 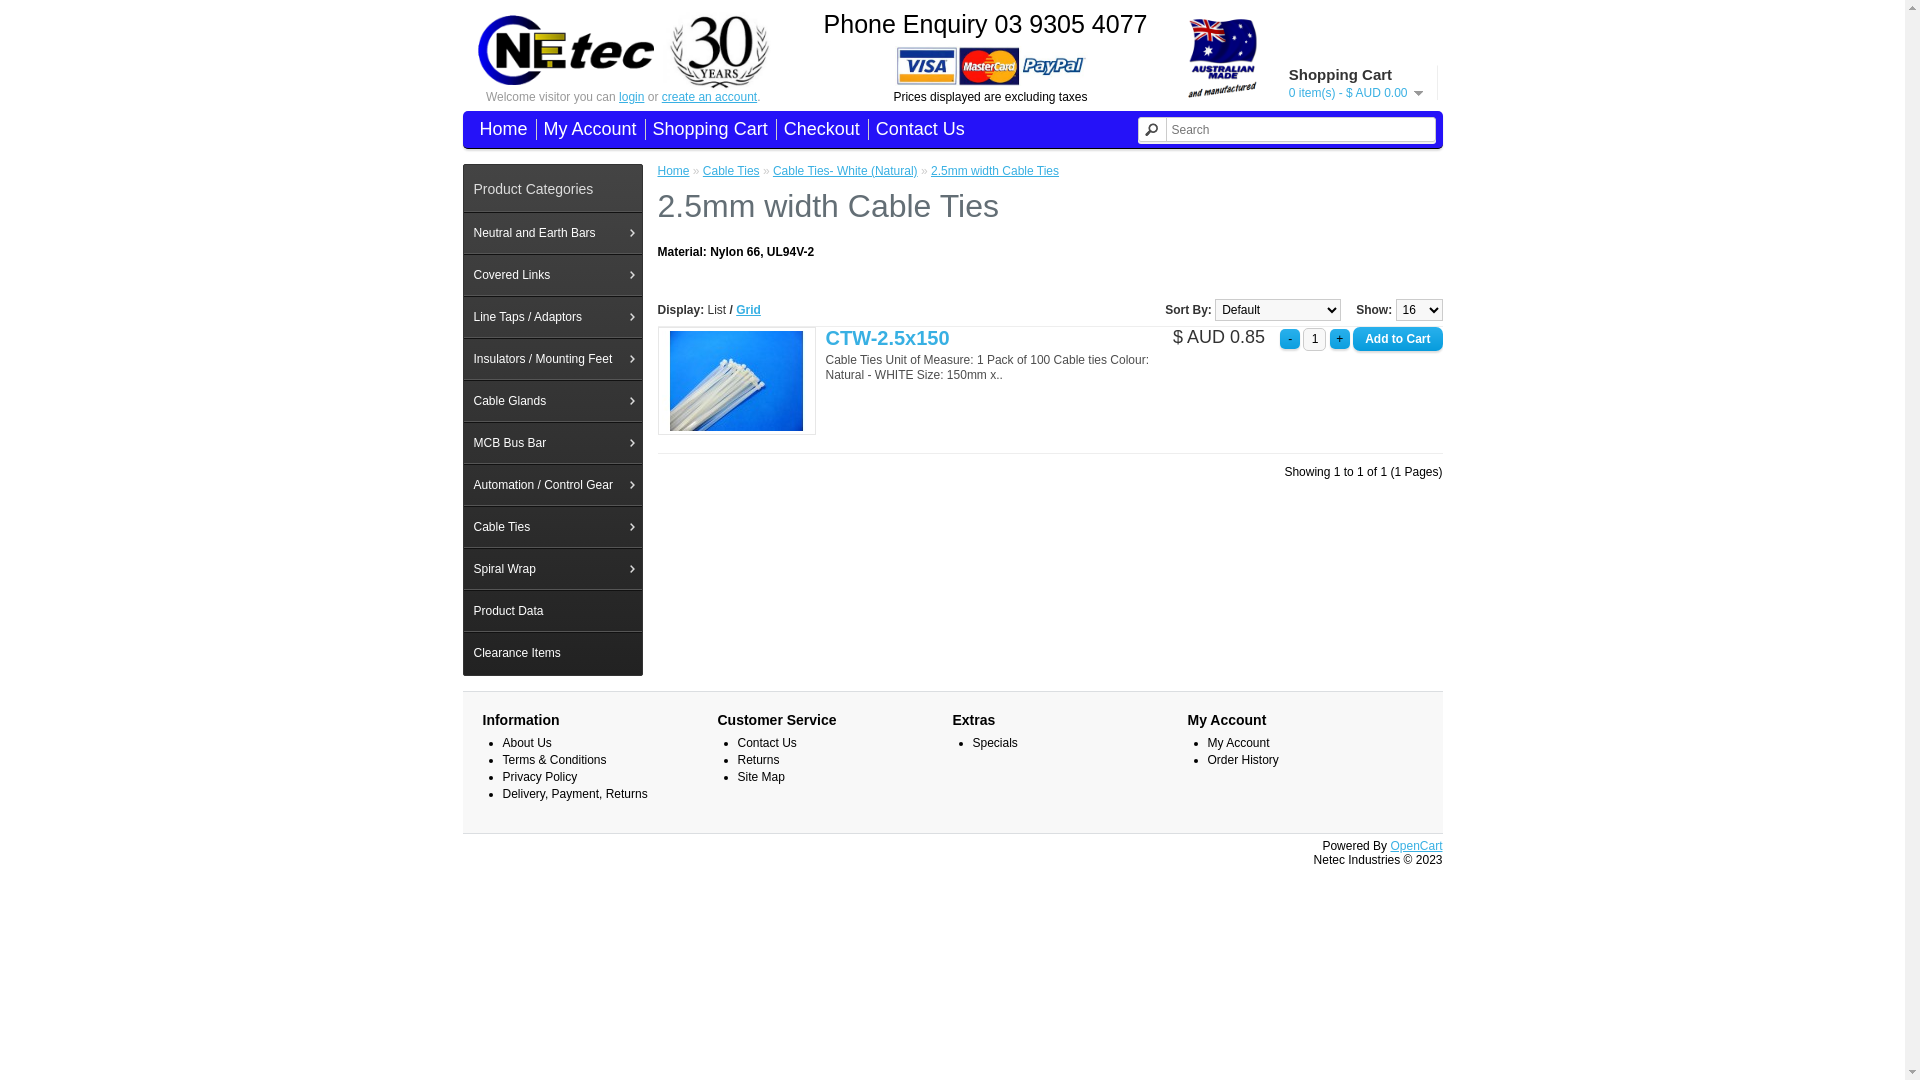 What do you see at coordinates (1290, 339) in the screenshot?
I see `-` at bounding box center [1290, 339].